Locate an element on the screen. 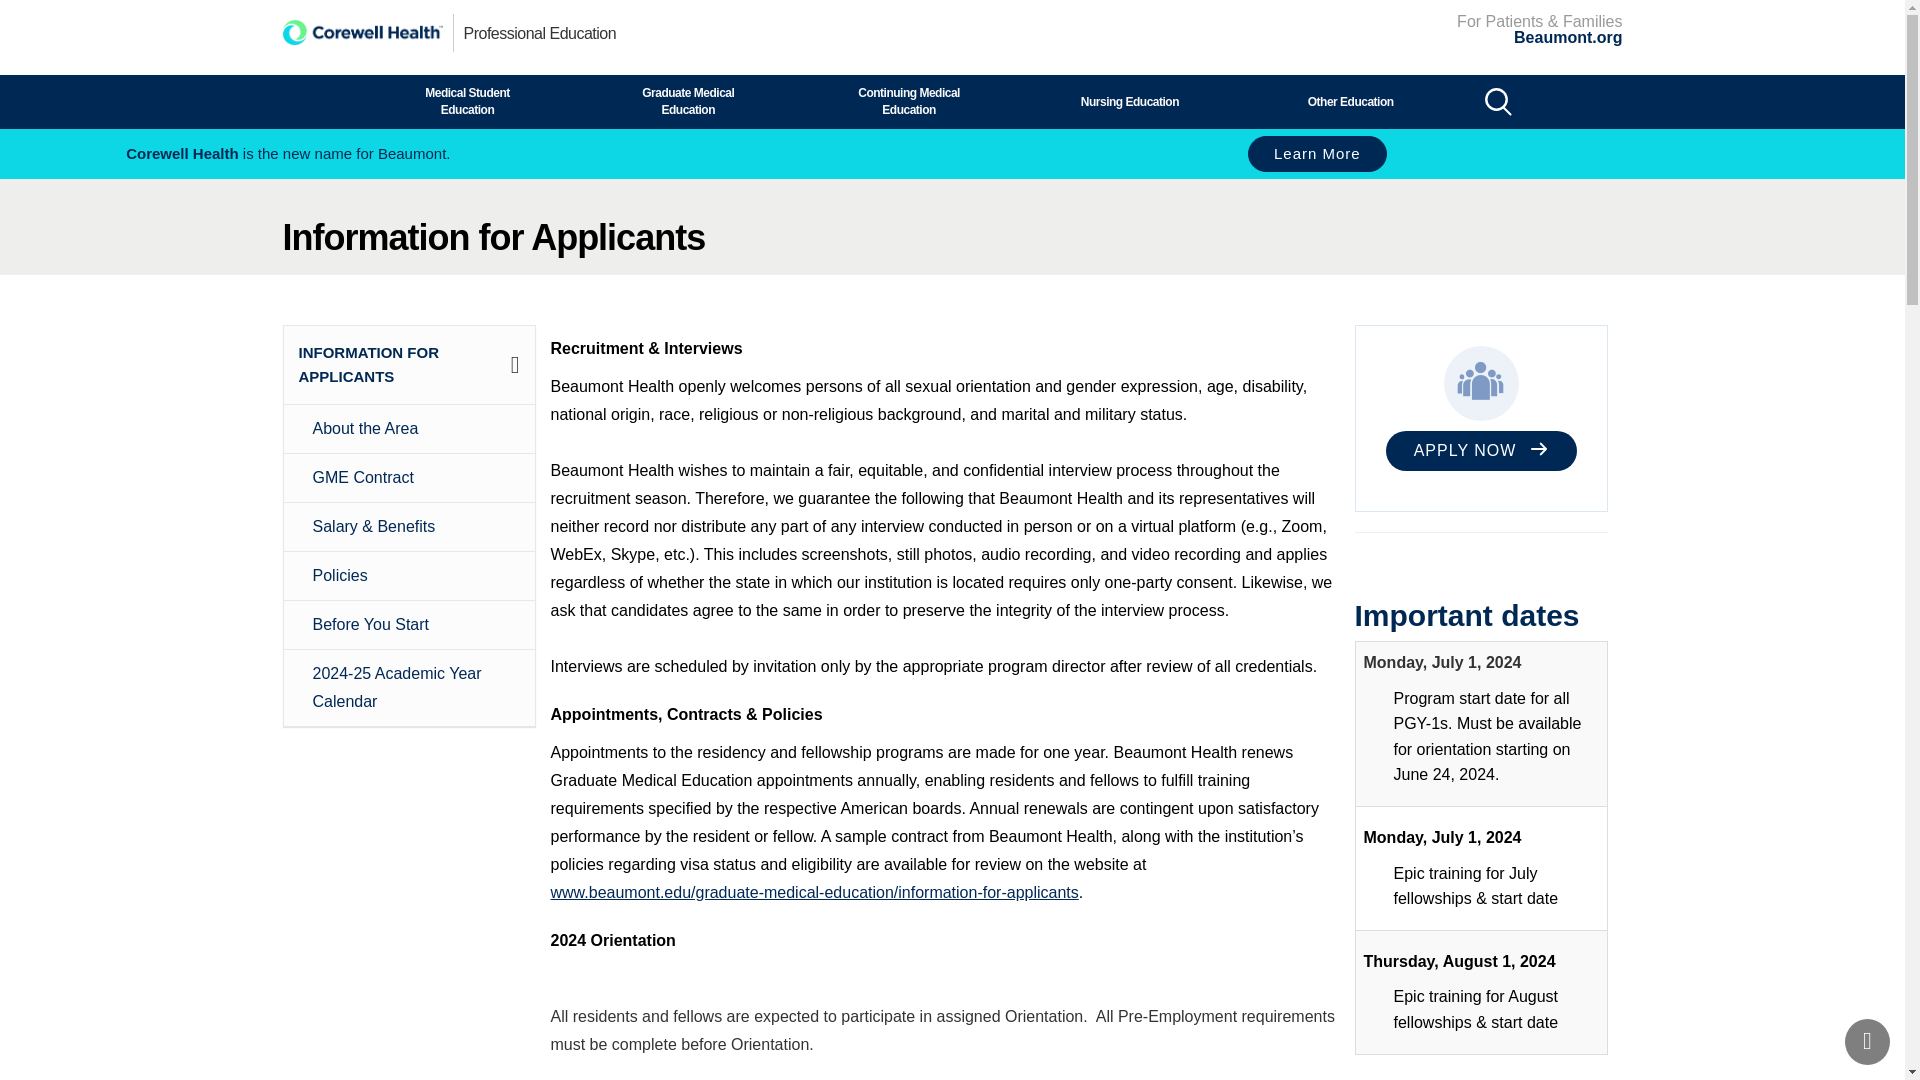 The height and width of the screenshot is (1080, 1920). Policies is located at coordinates (415, 575).